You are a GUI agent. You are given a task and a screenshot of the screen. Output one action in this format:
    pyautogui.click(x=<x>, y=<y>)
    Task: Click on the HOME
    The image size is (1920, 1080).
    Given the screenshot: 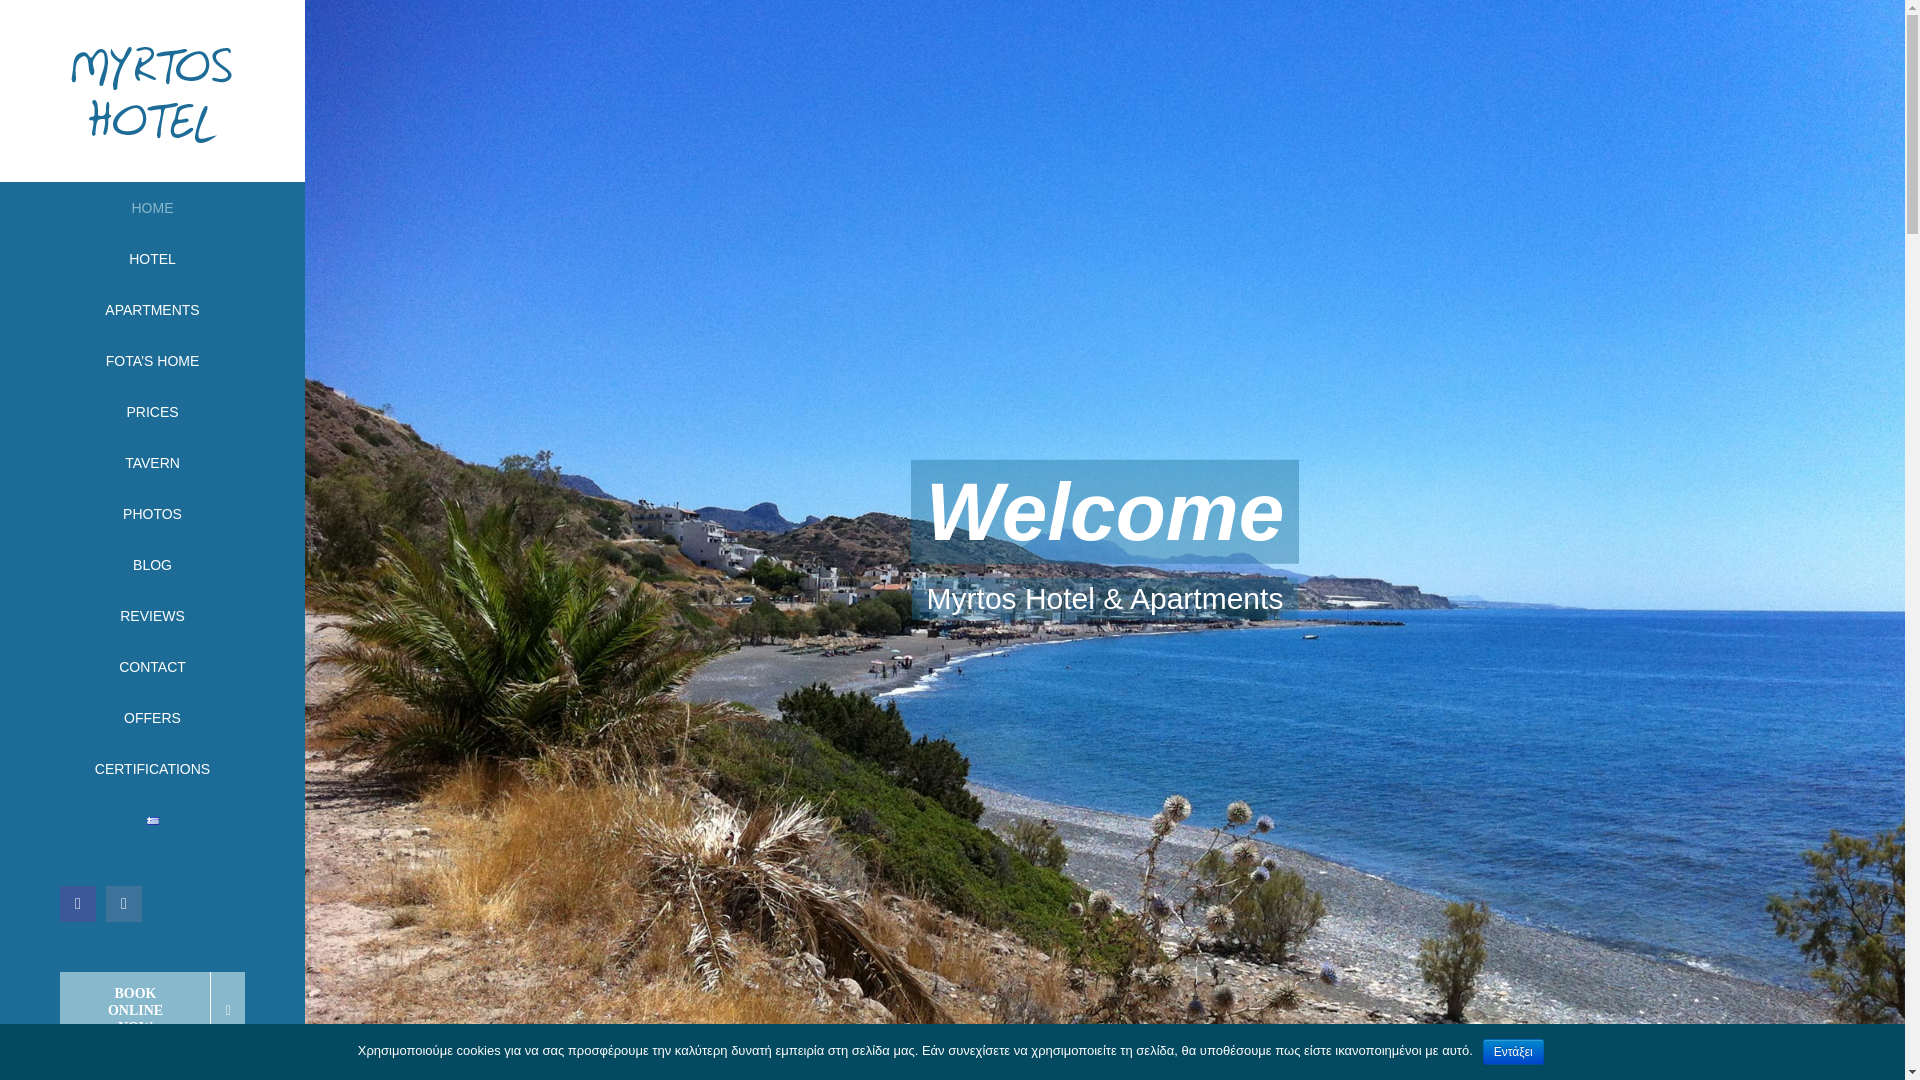 What is the action you would take?
    pyautogui.click(x=152, y=208)
    